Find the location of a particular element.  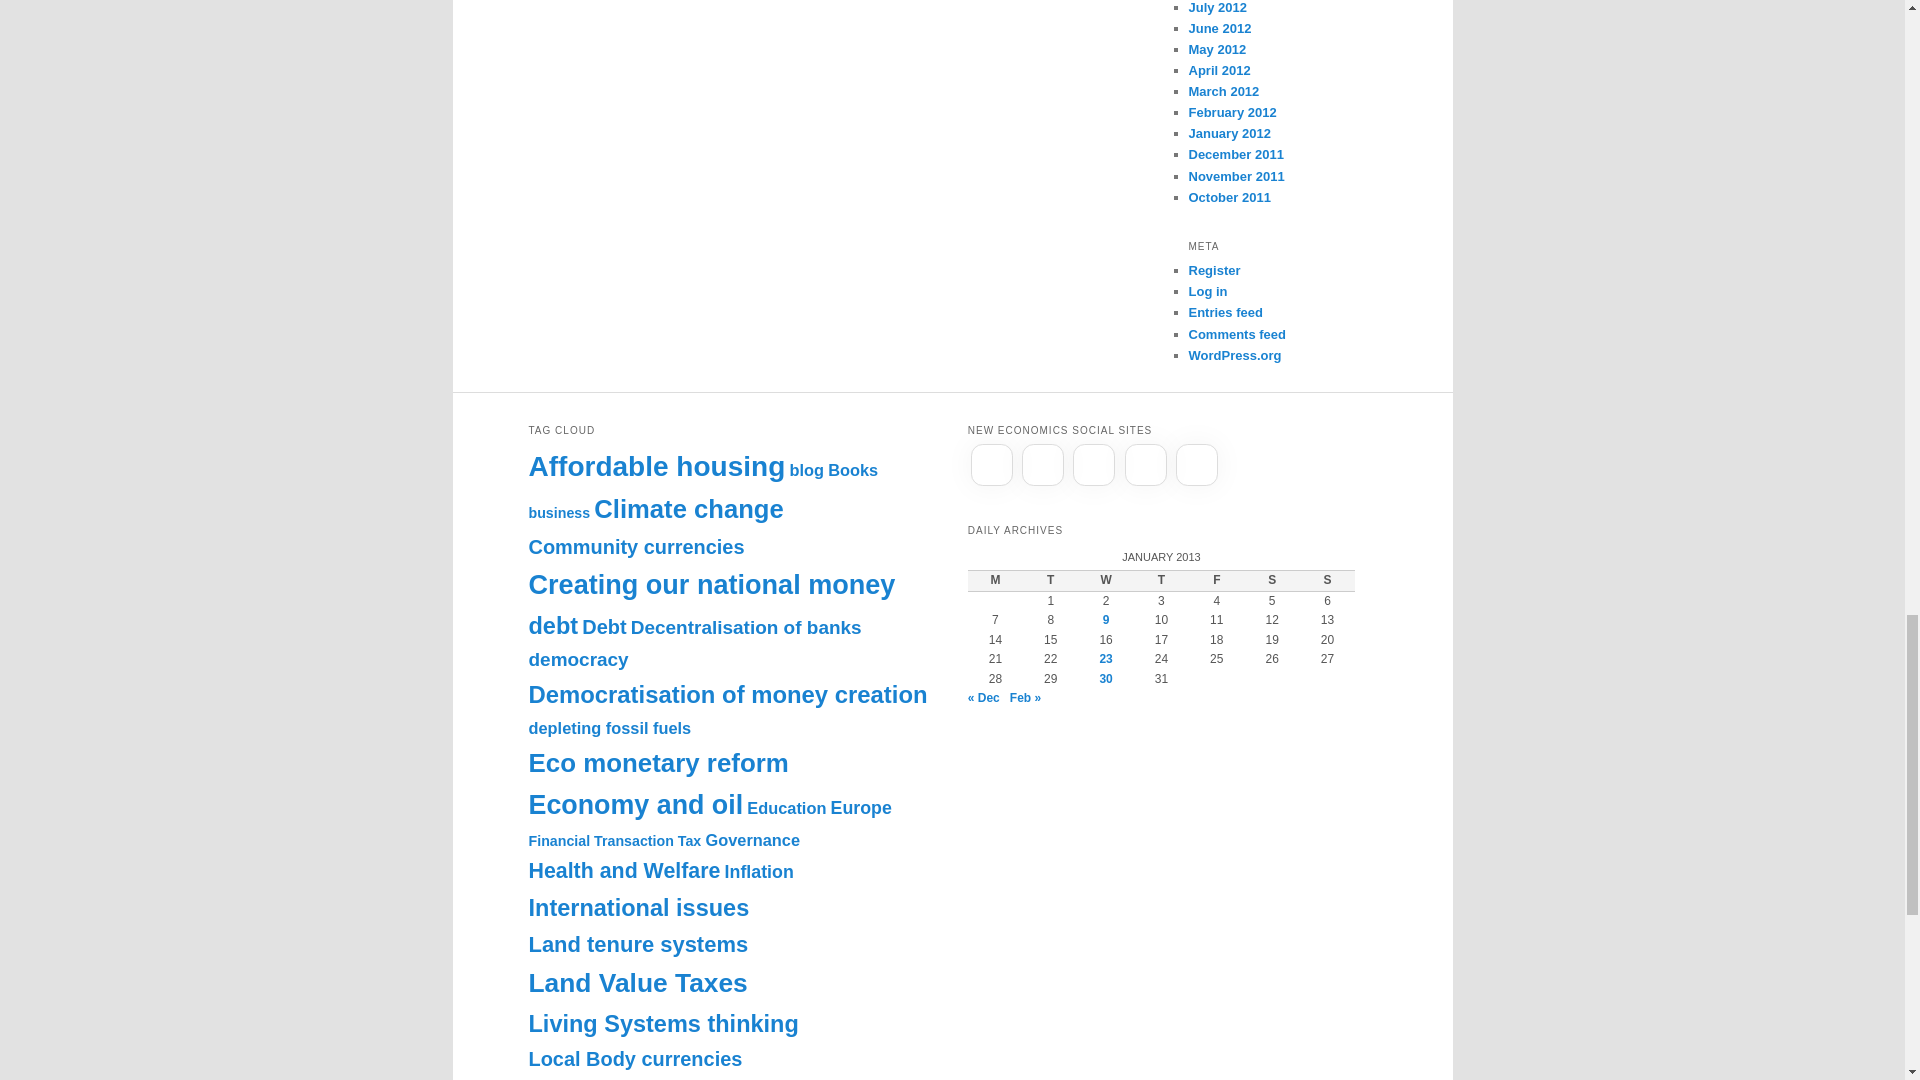

Wednesday is located at coordinates (1104, 580).